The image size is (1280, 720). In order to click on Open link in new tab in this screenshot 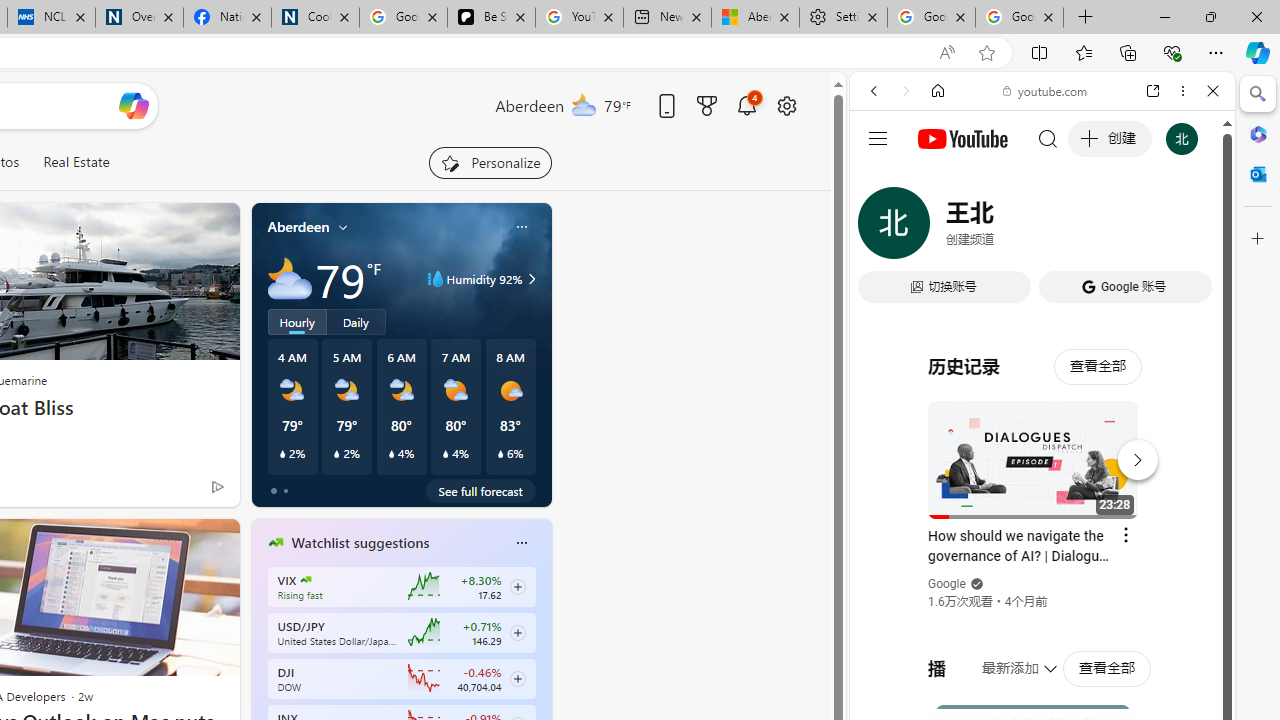, I will do `click(1153, 91)`.